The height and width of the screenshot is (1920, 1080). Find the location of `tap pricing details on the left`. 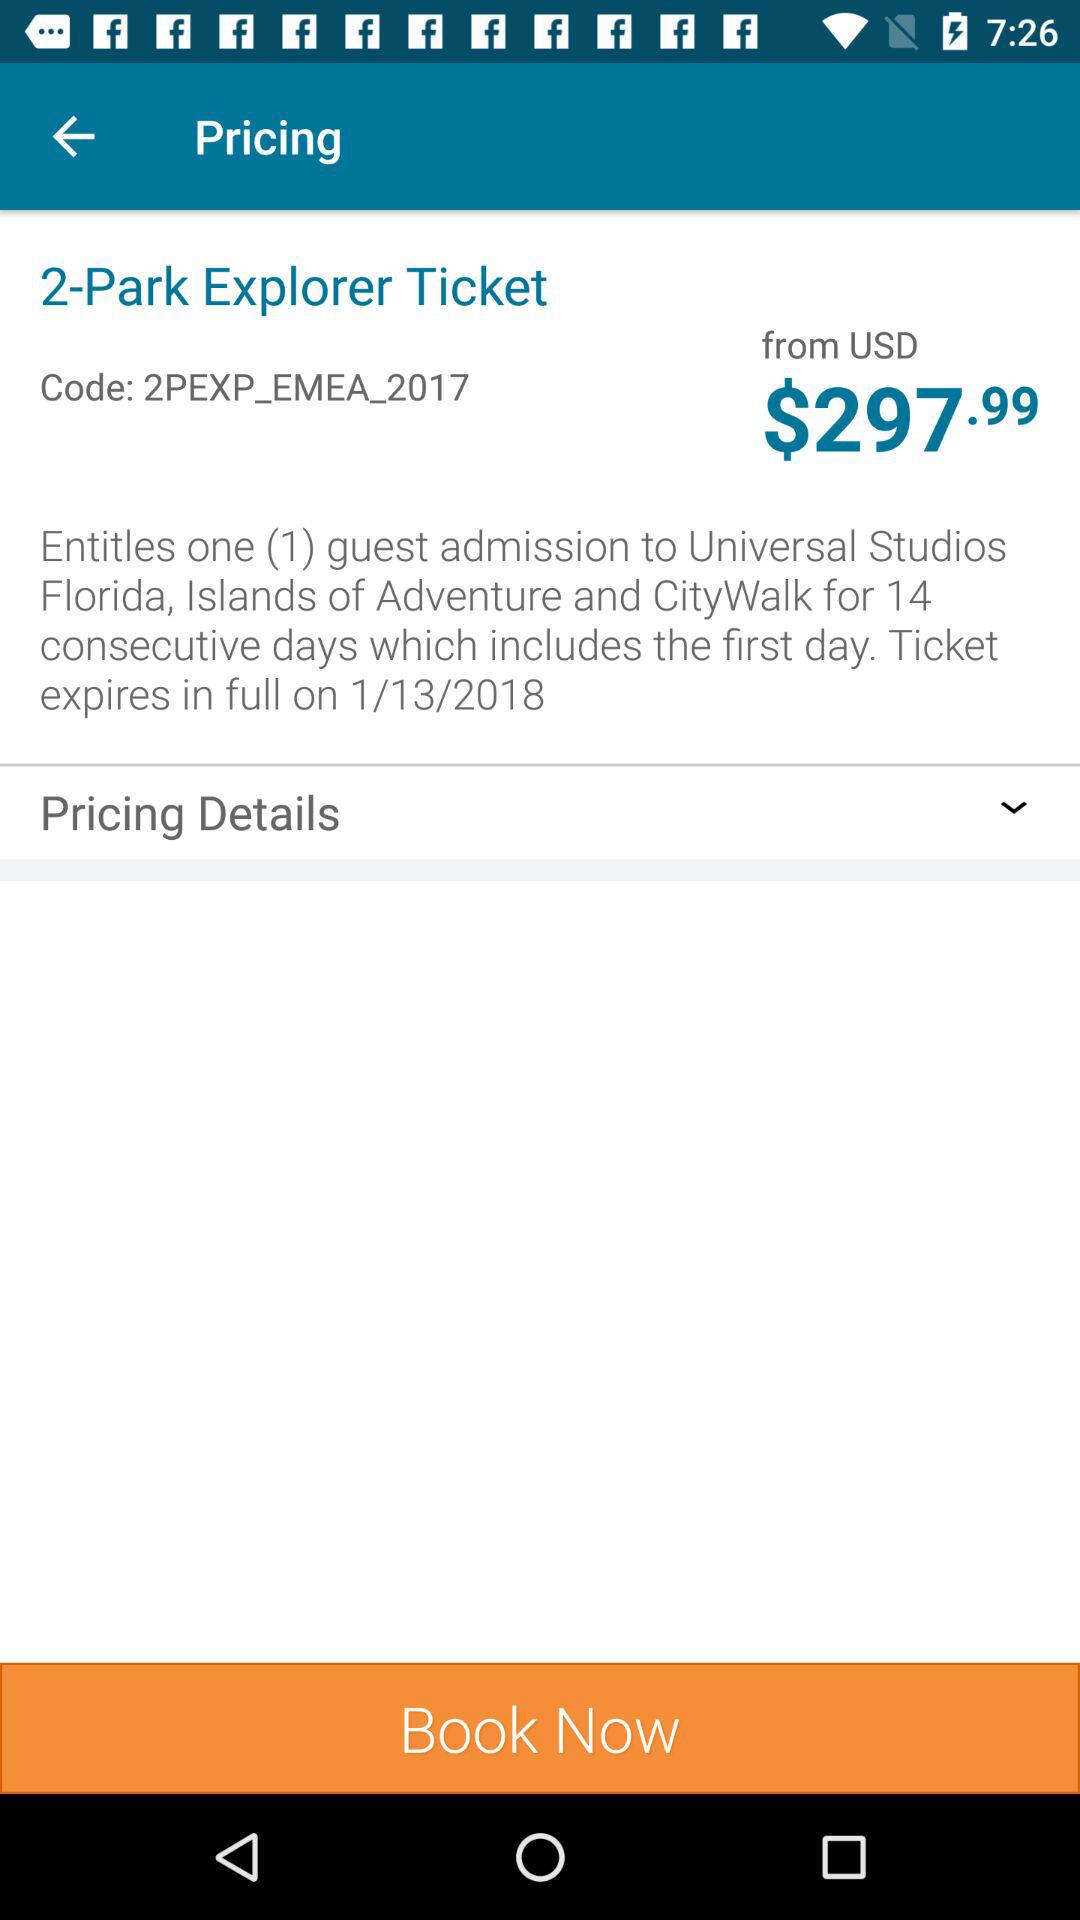

tap pricing details on the left is located at coordinates (190, 818).